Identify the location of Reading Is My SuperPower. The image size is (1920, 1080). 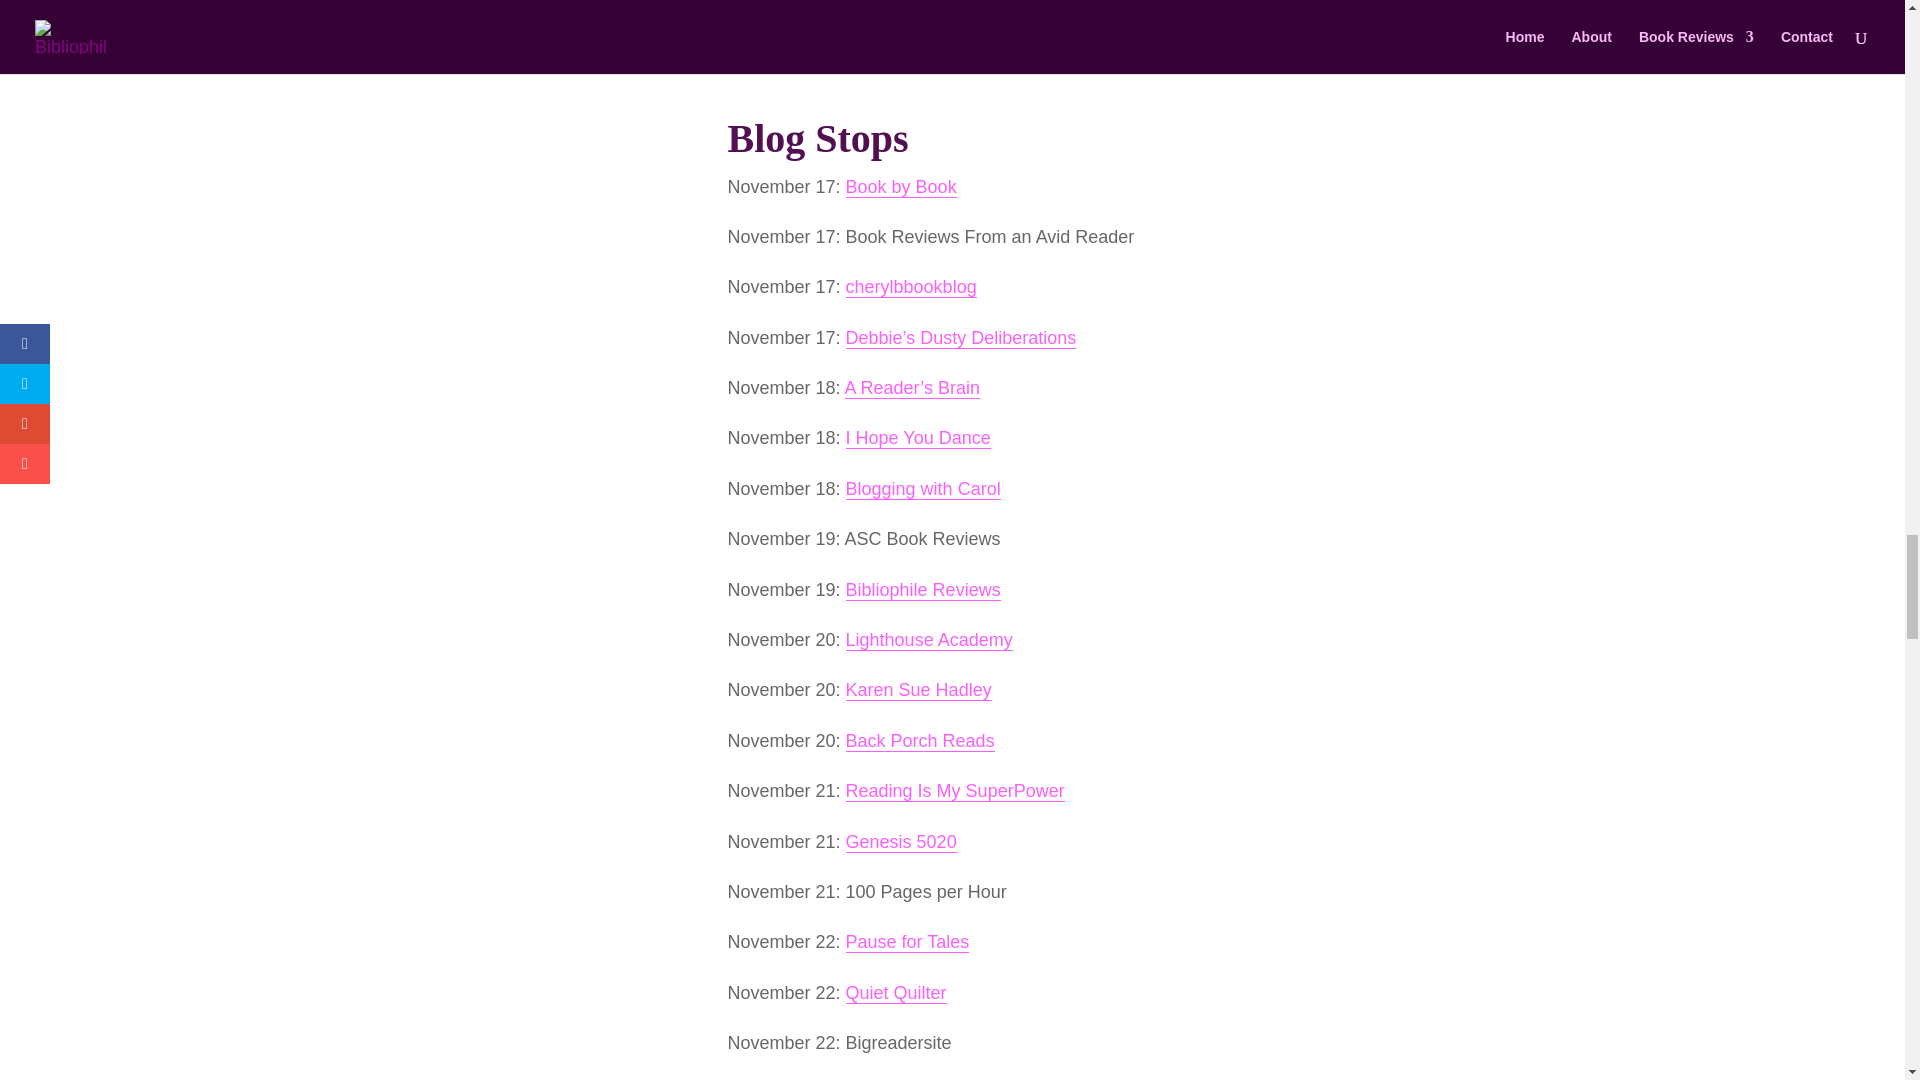
(956, 791).